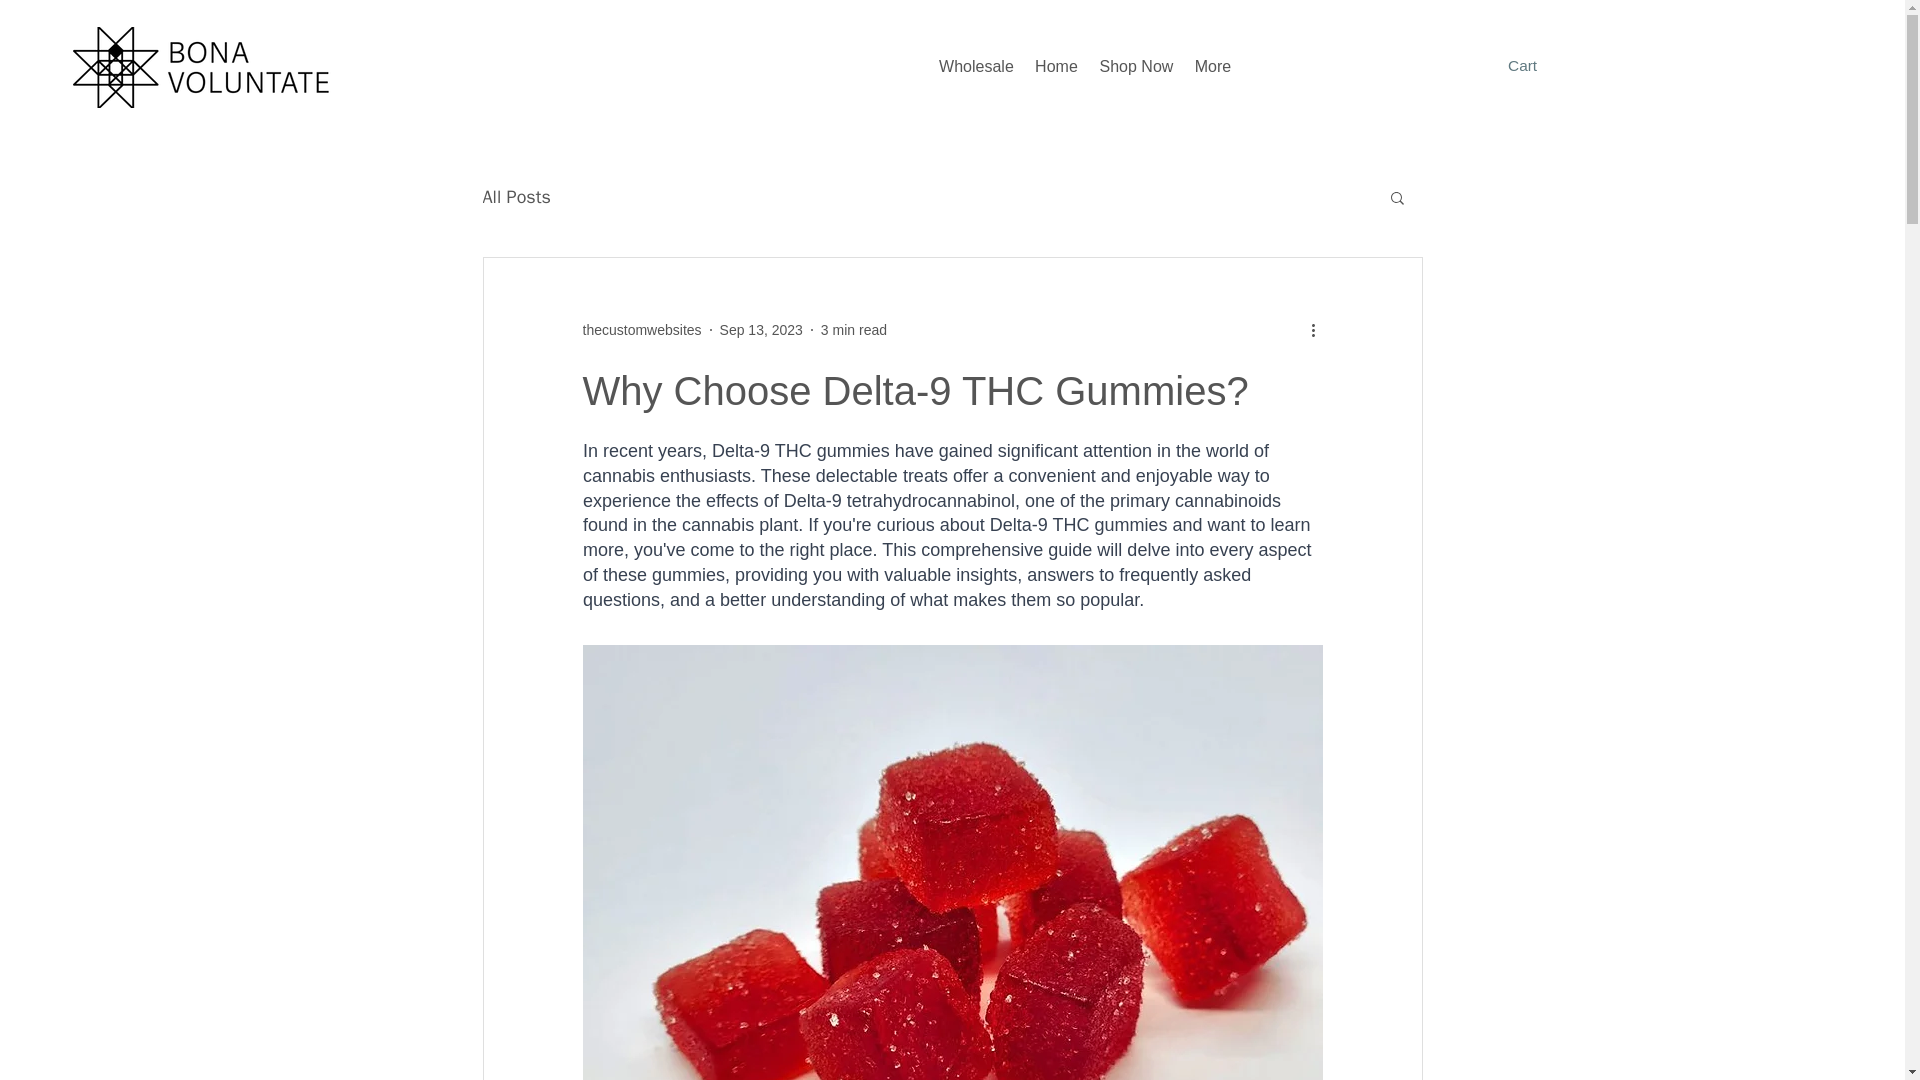  What do you see at coordinates (854, 330) in the screenshot?
I see `3 min read` at bounding box center [854, 330].